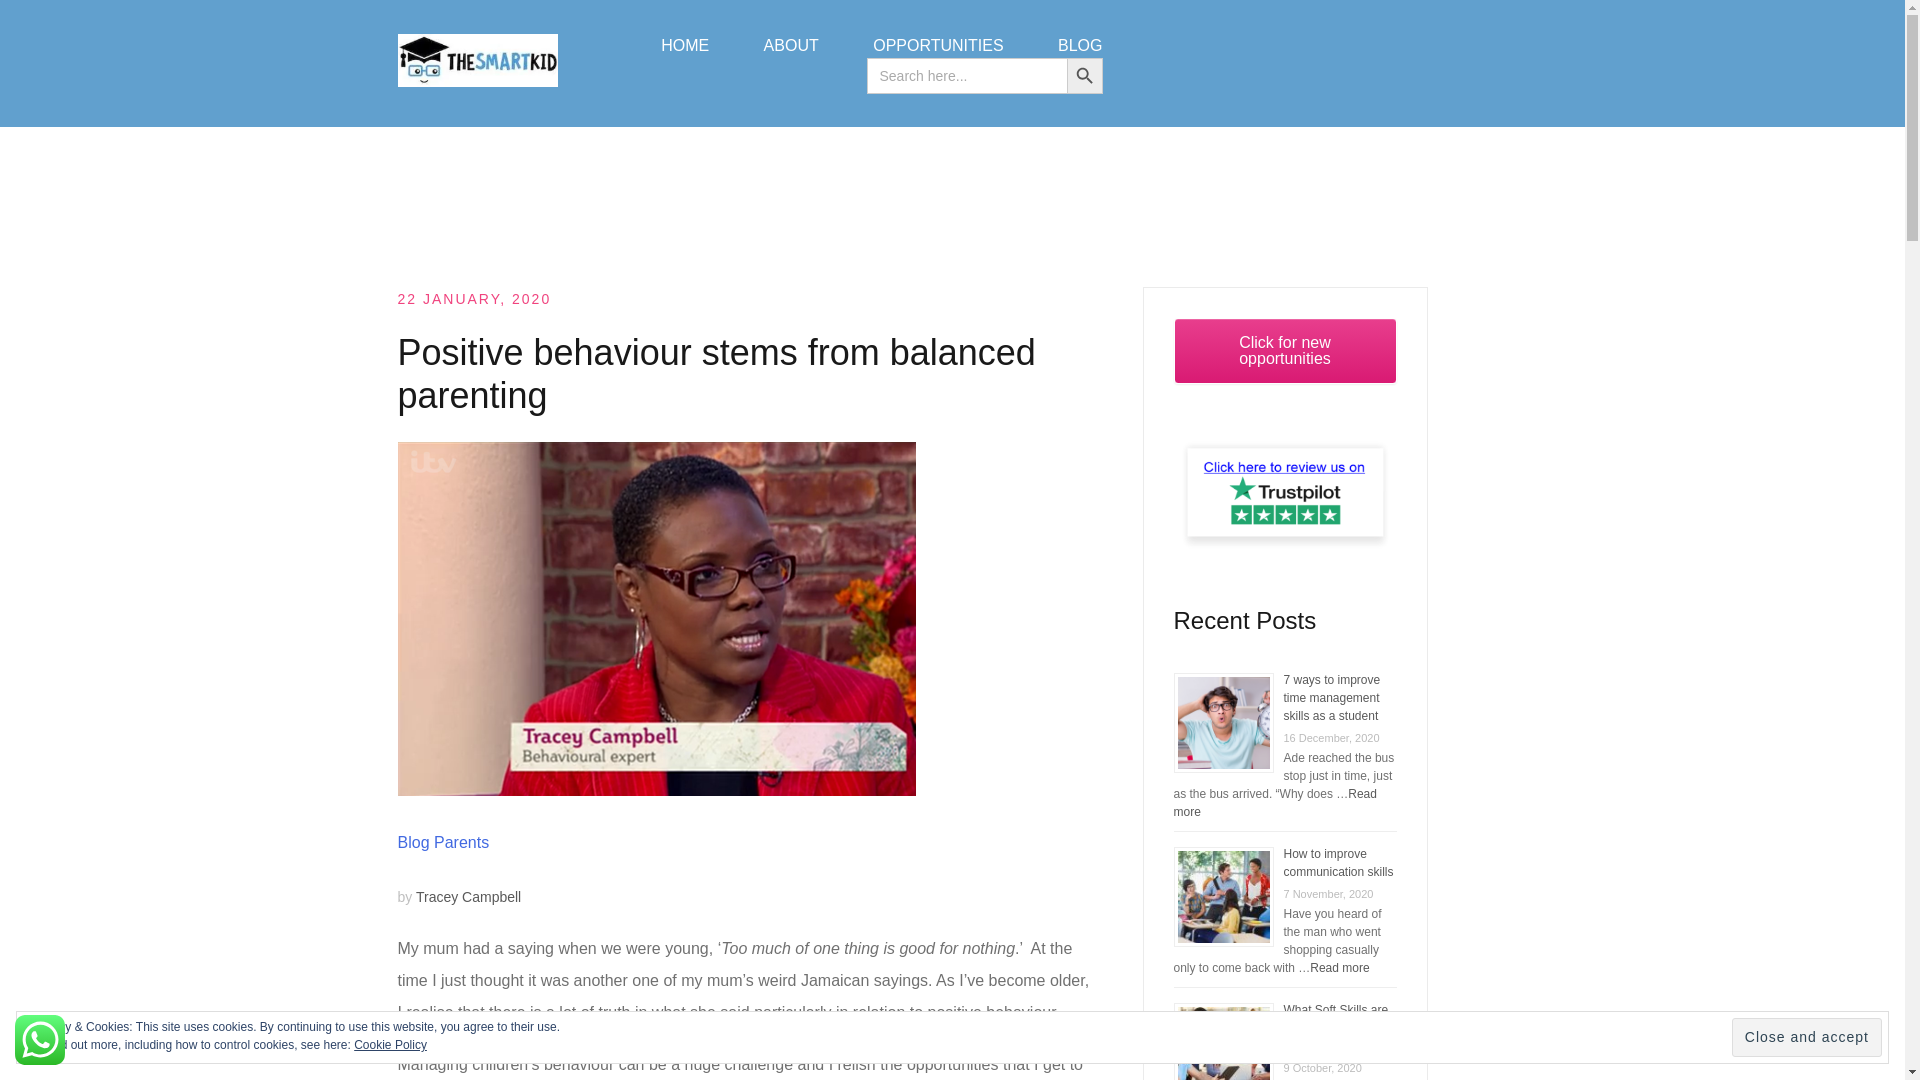  Describe the element at coordinates (1332, 697) in the screenshot. I see `7 ways to improve time management skills as a student` at that location.